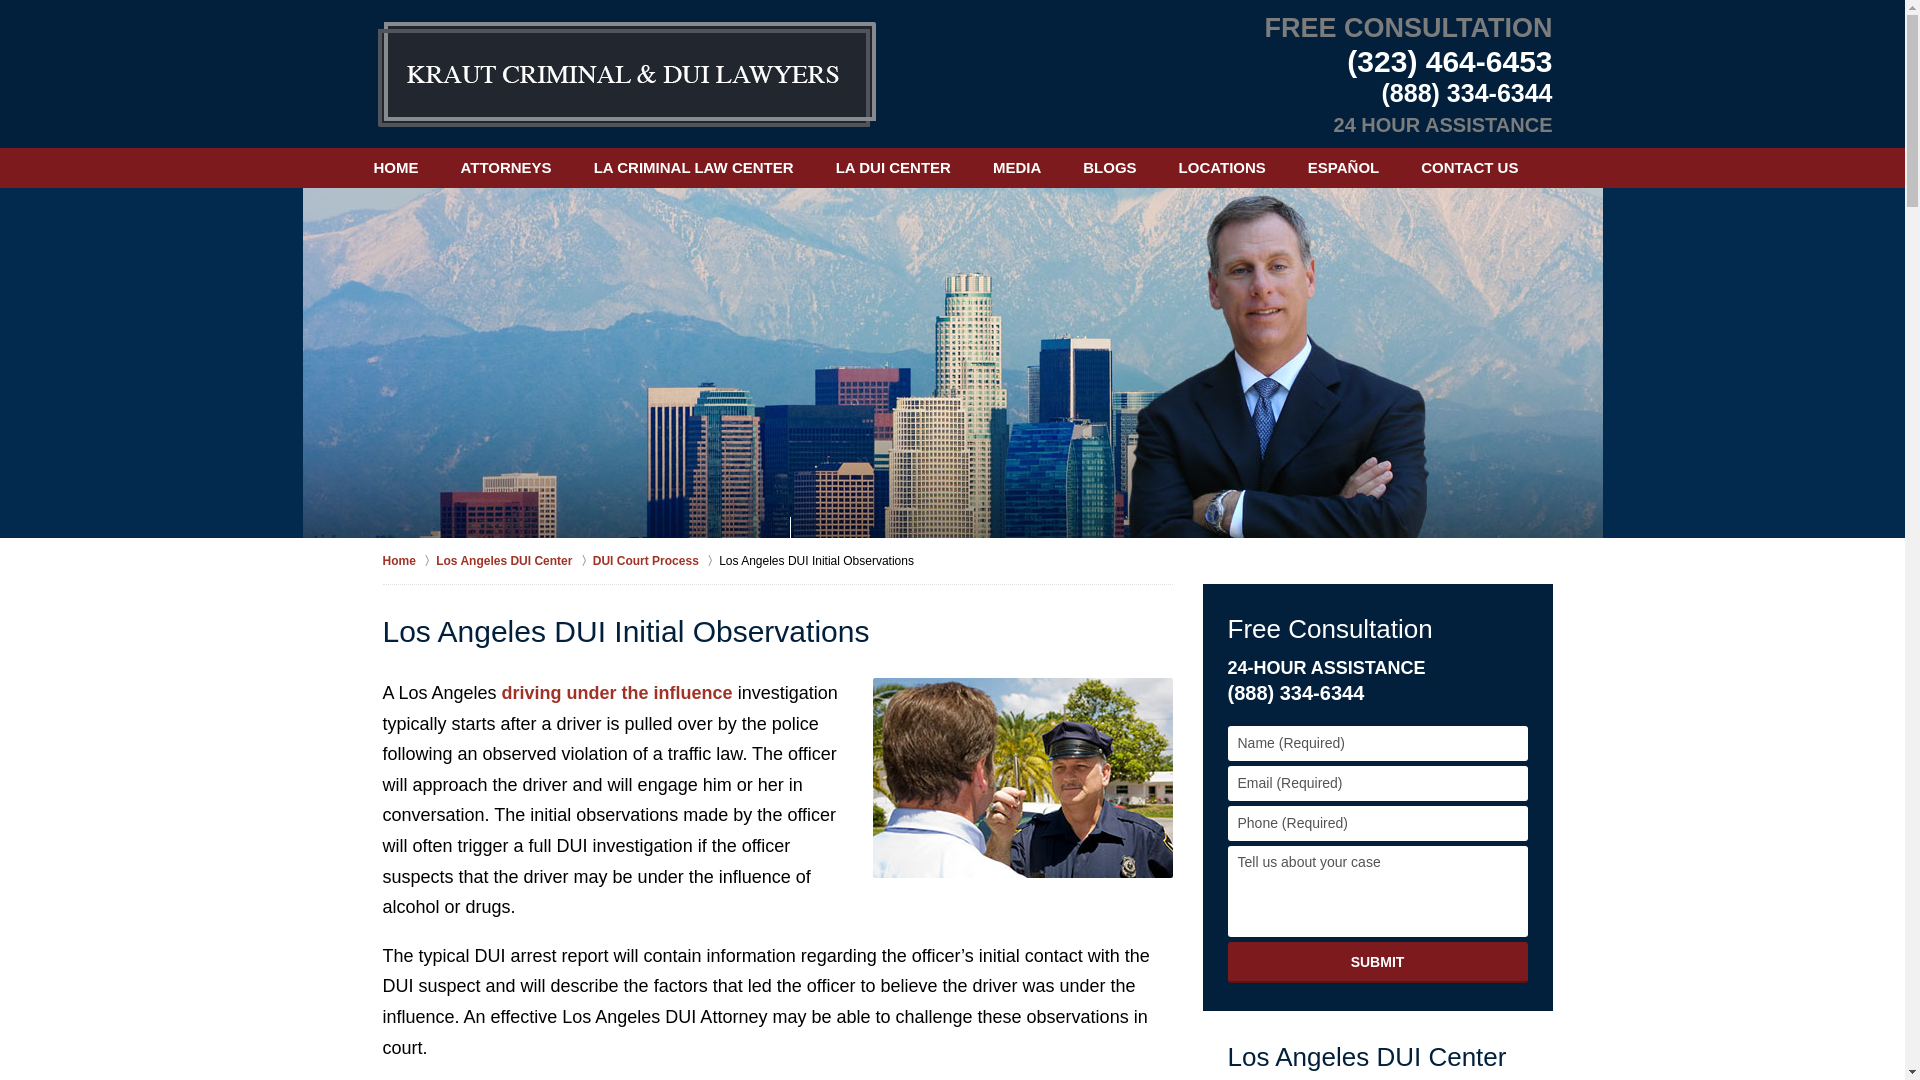  I want to click on driving under the influence, so click(617, 692).